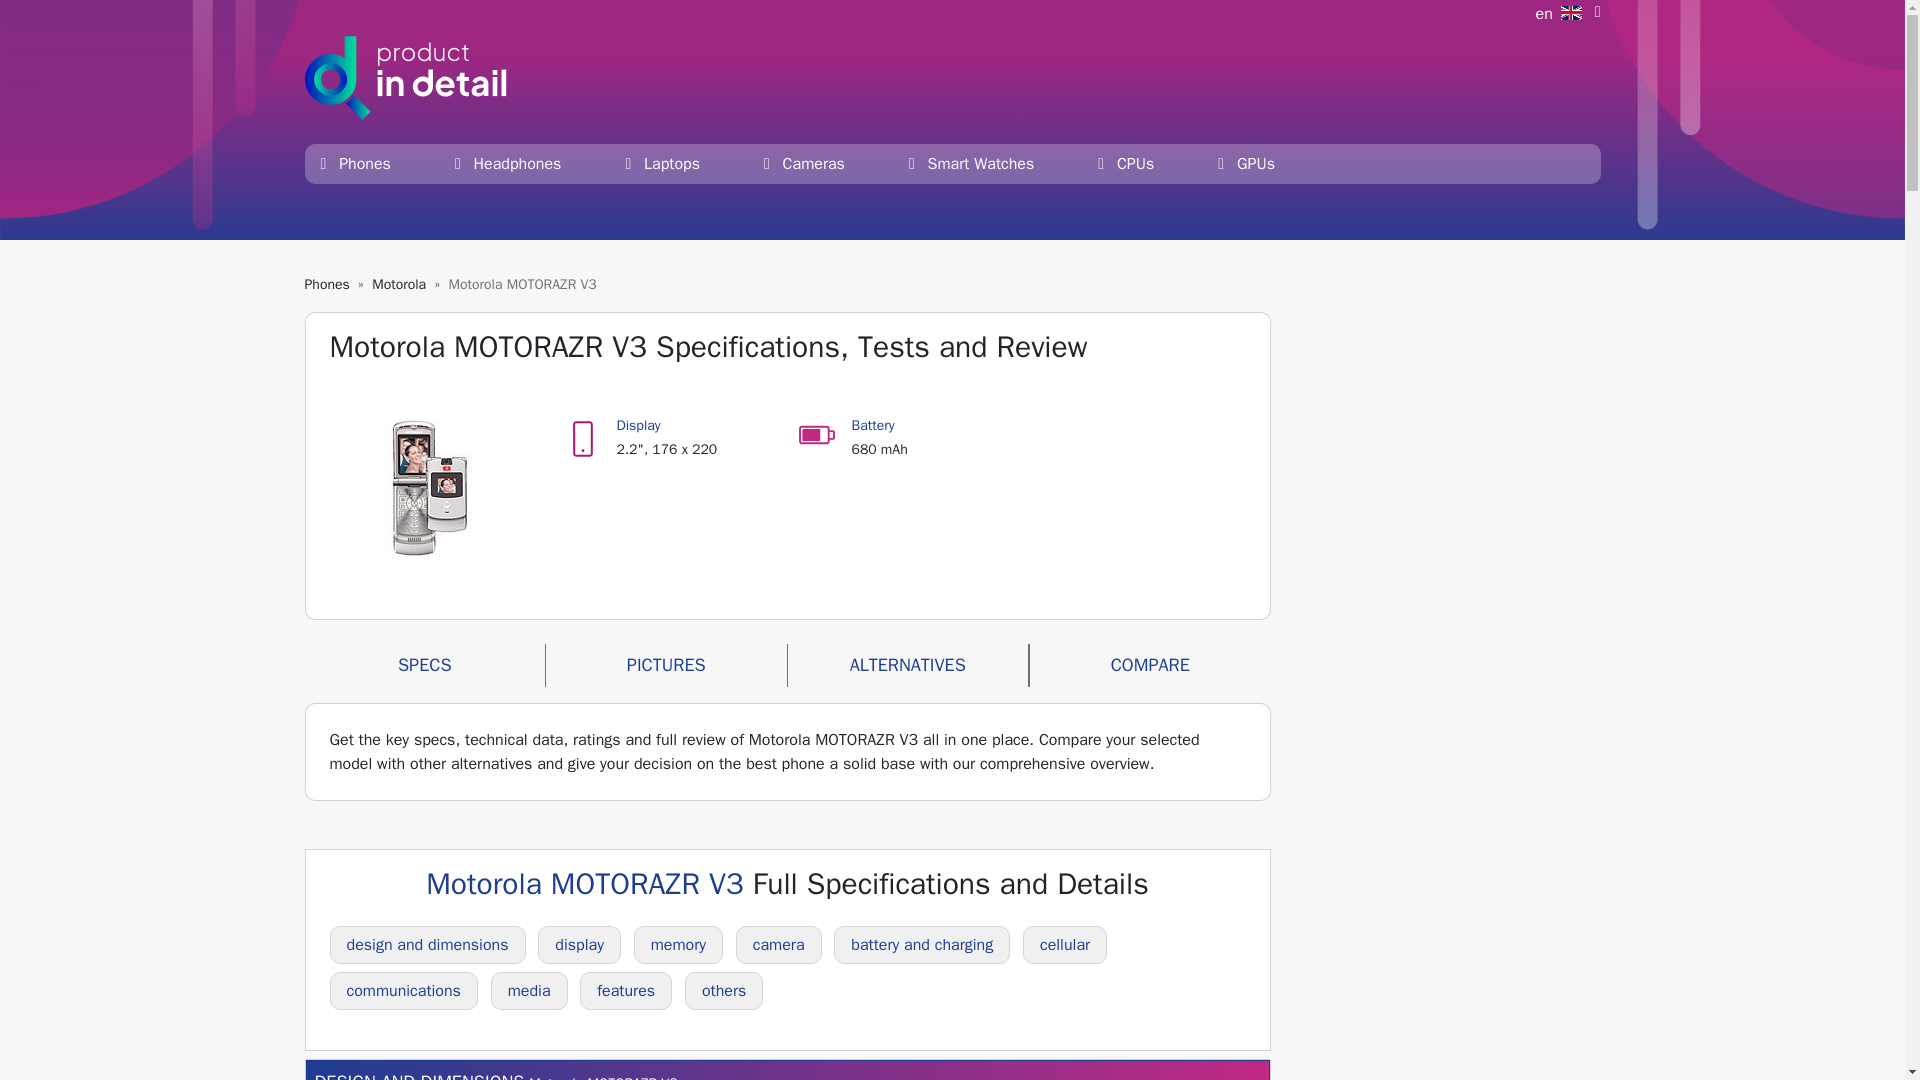 This screenshot has width=1920, height=1080. I want to click on PICTURES, so click(666, 664).